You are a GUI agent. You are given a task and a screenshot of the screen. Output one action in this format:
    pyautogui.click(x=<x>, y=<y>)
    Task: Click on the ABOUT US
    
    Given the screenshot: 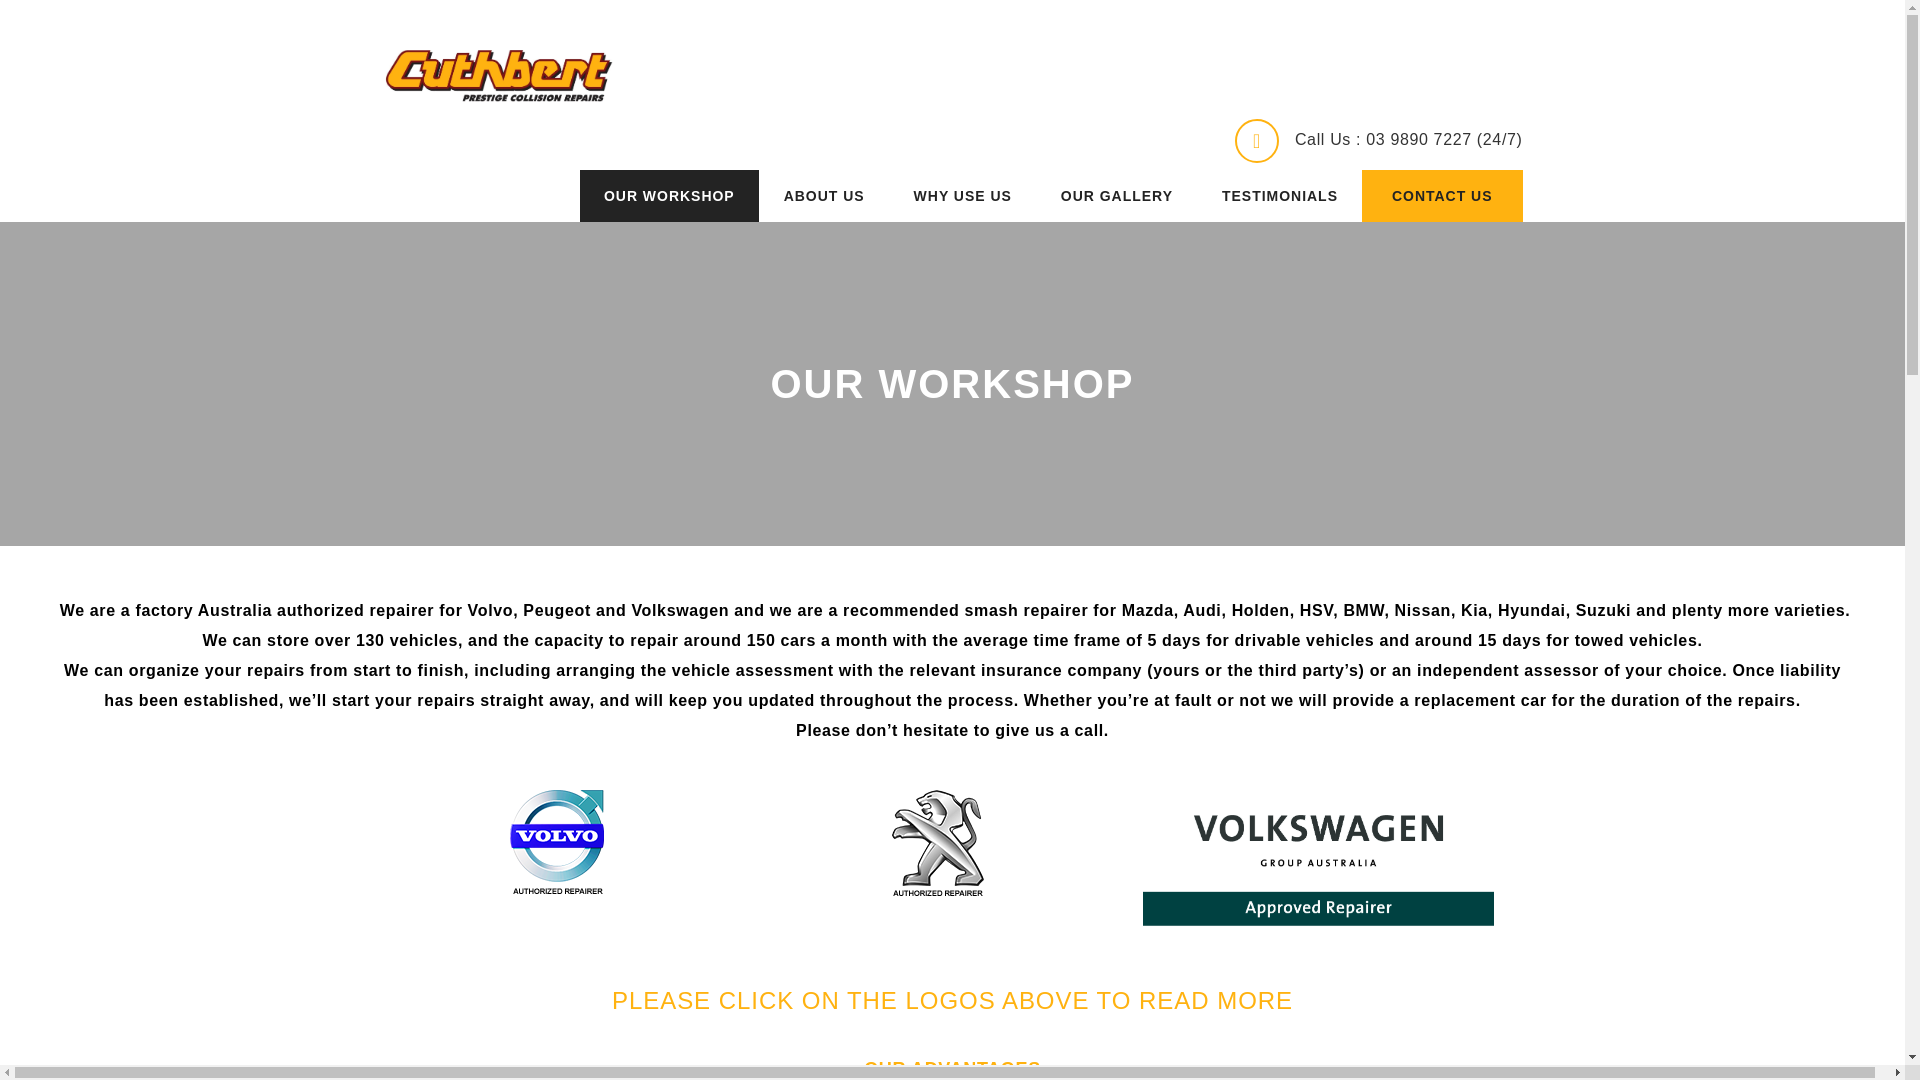 What is the action you would take?
    pyautogui.click(x=824, y=196)
    